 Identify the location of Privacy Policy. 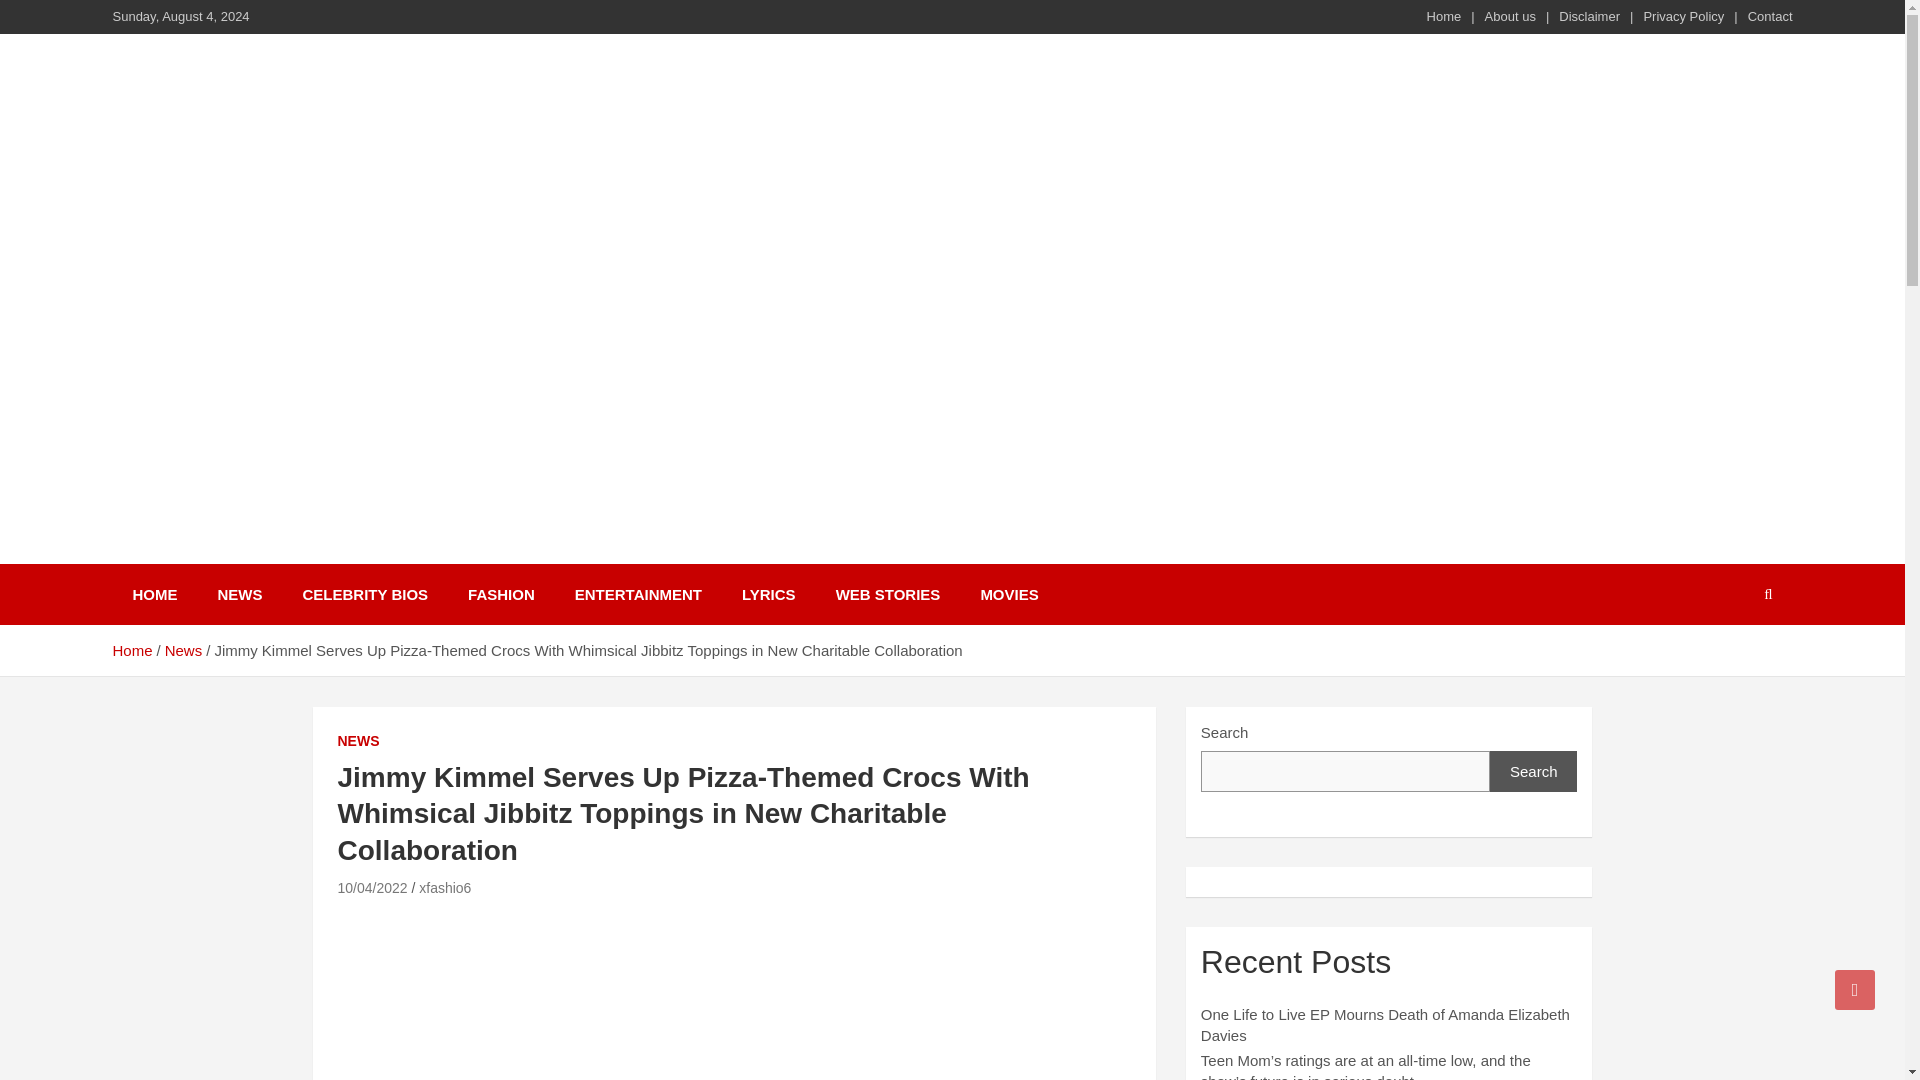
(1684, 16).